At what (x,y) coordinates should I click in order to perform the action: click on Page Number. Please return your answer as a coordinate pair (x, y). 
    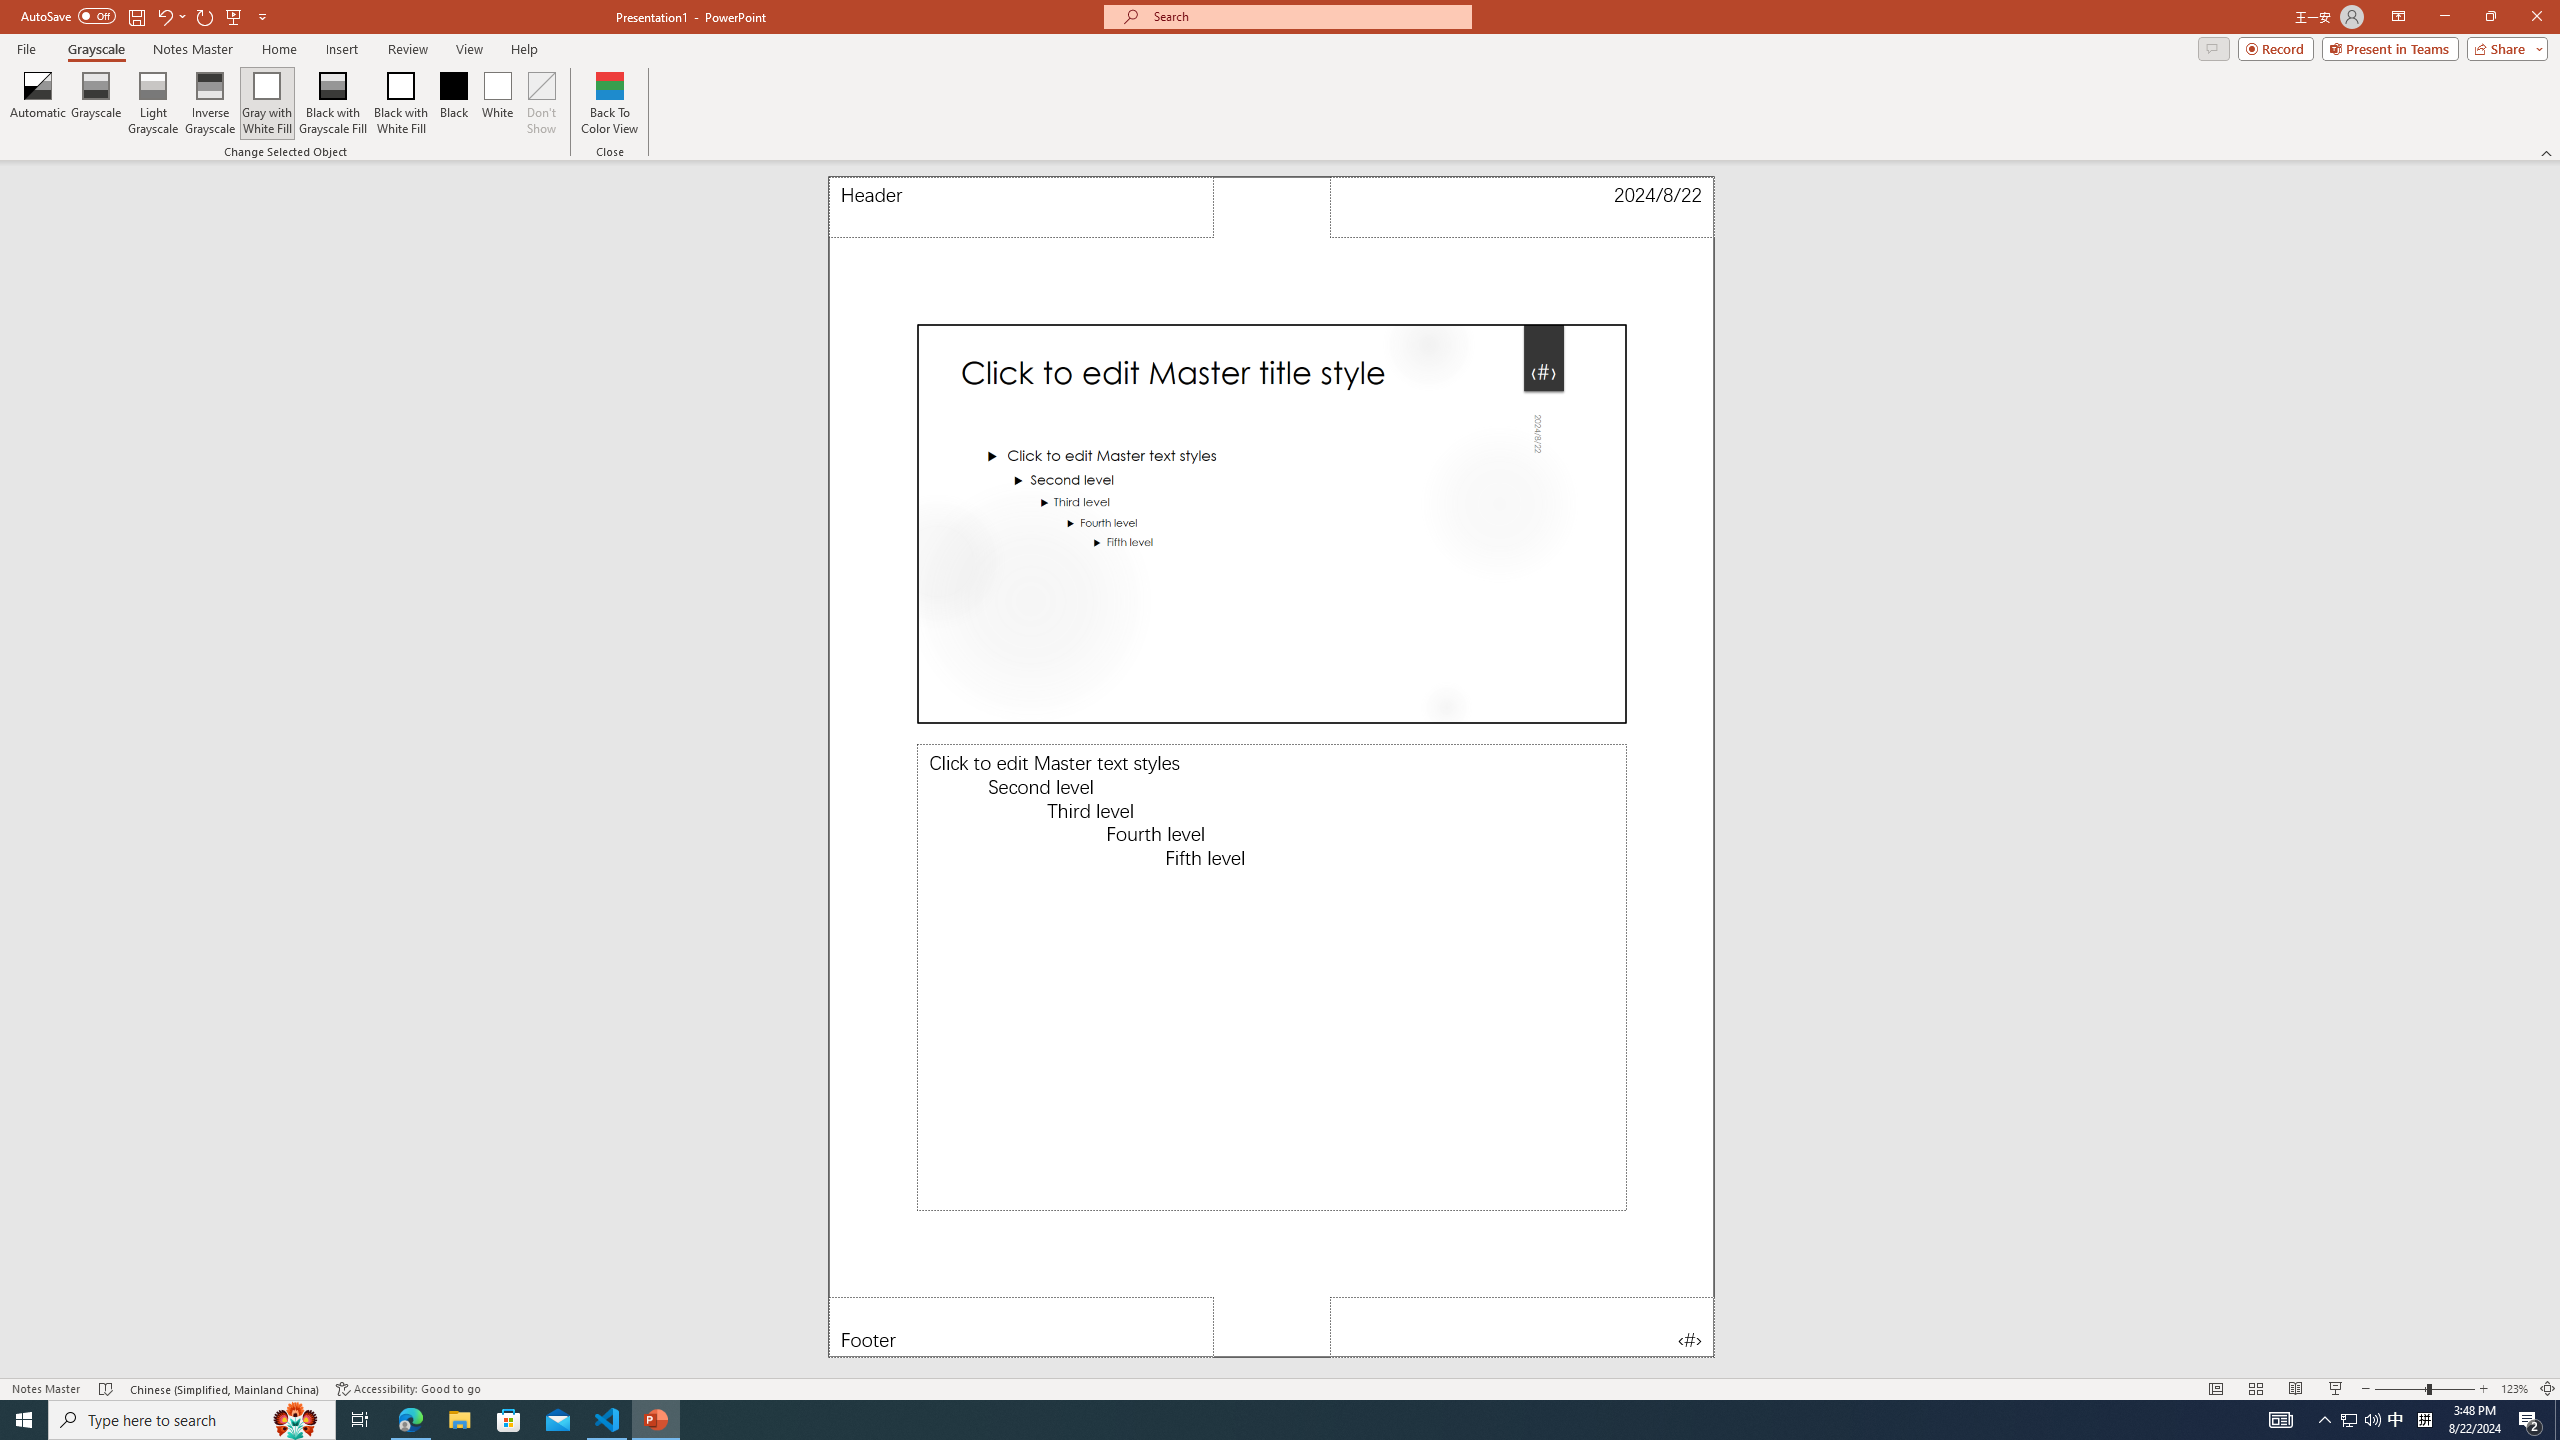
    Looking at the image, I should click on (1523, 1327).